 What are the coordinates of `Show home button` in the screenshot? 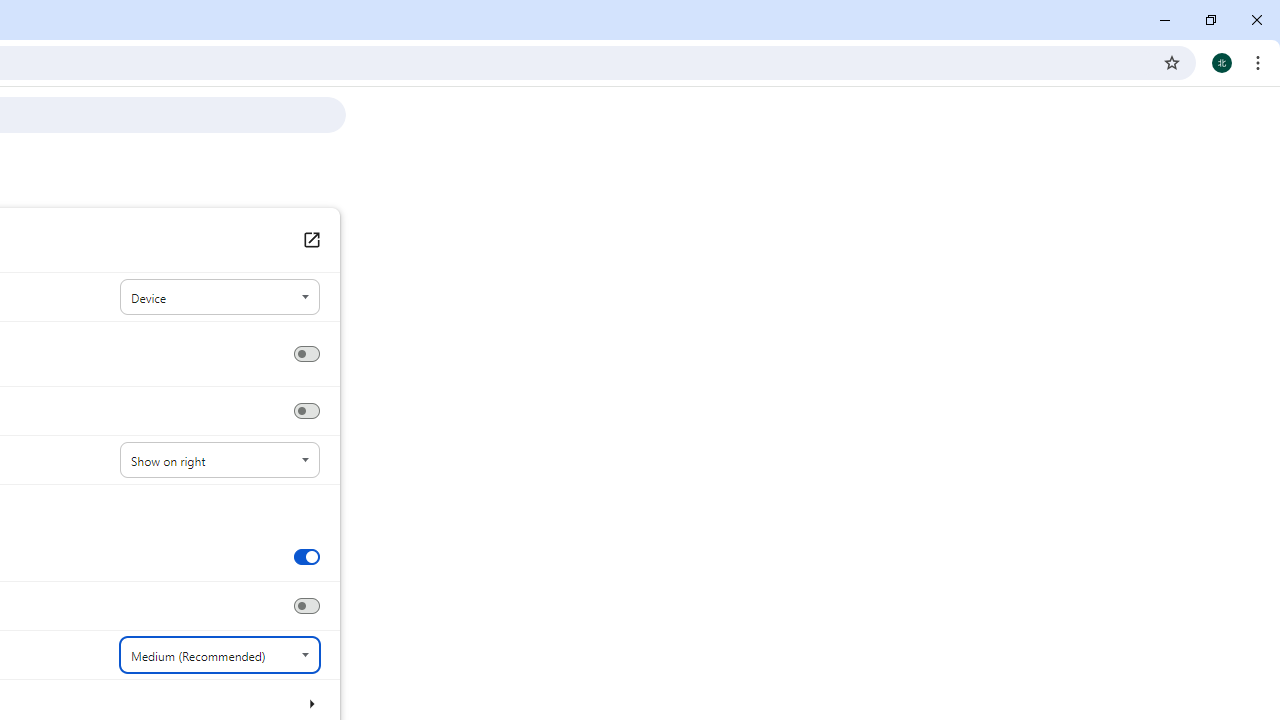 It's located at (306, 354).